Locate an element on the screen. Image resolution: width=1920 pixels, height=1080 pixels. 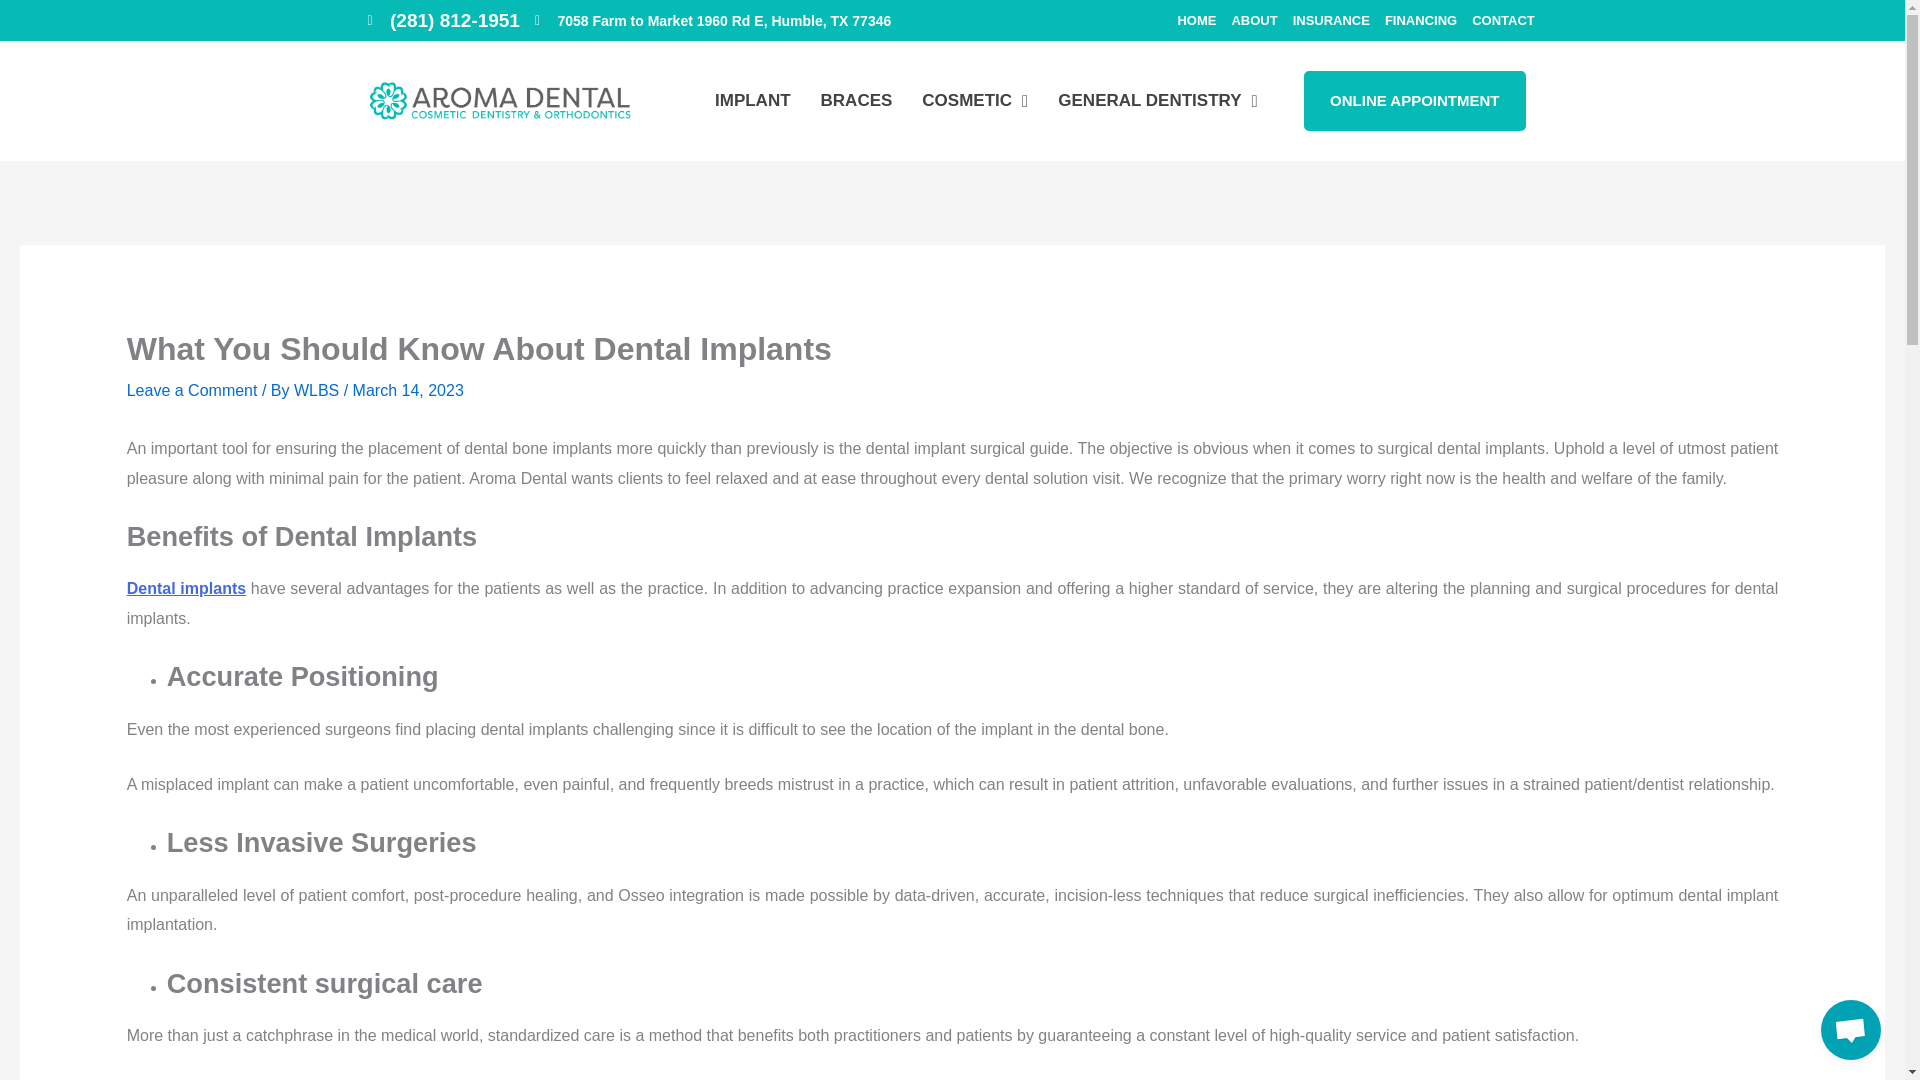
CONTACT is located at coordinates (1503, 20).